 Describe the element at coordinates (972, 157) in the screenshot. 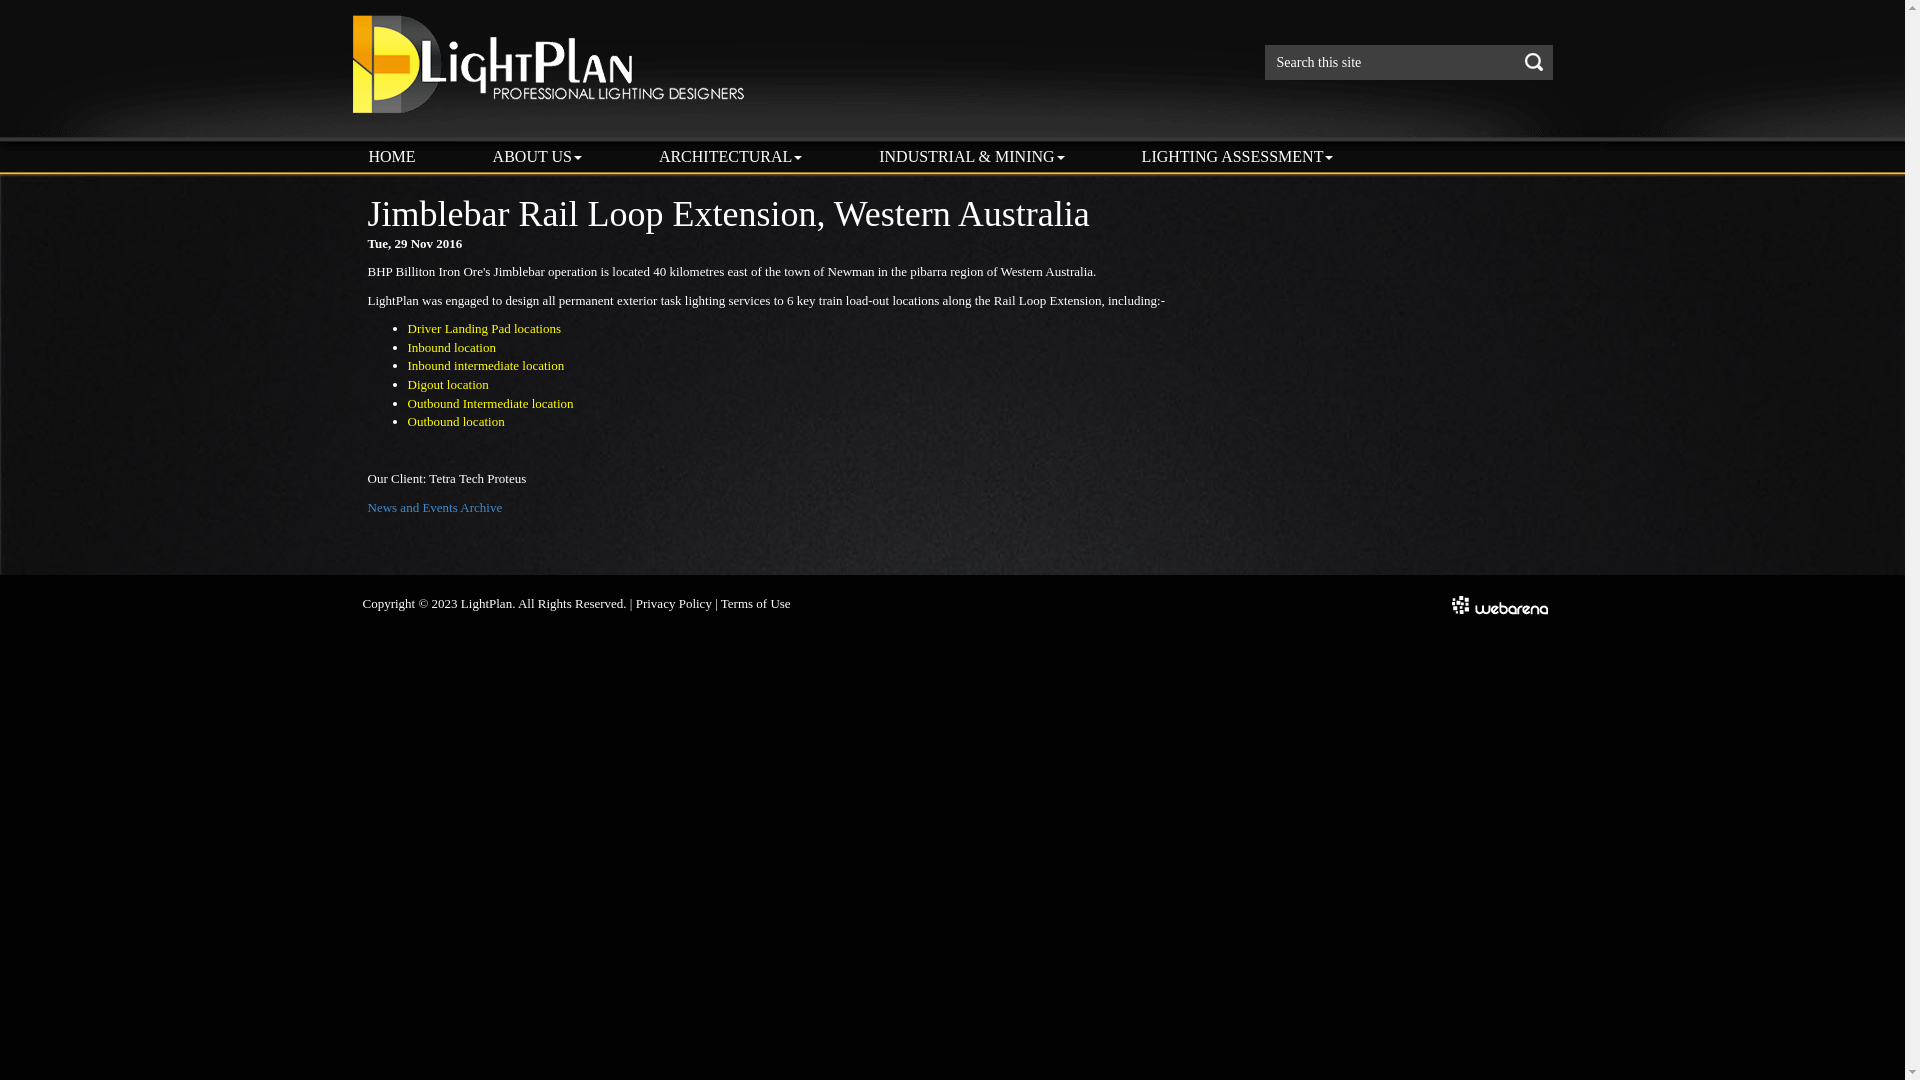

I see `INDUSTRIAL & MINING` at that location.